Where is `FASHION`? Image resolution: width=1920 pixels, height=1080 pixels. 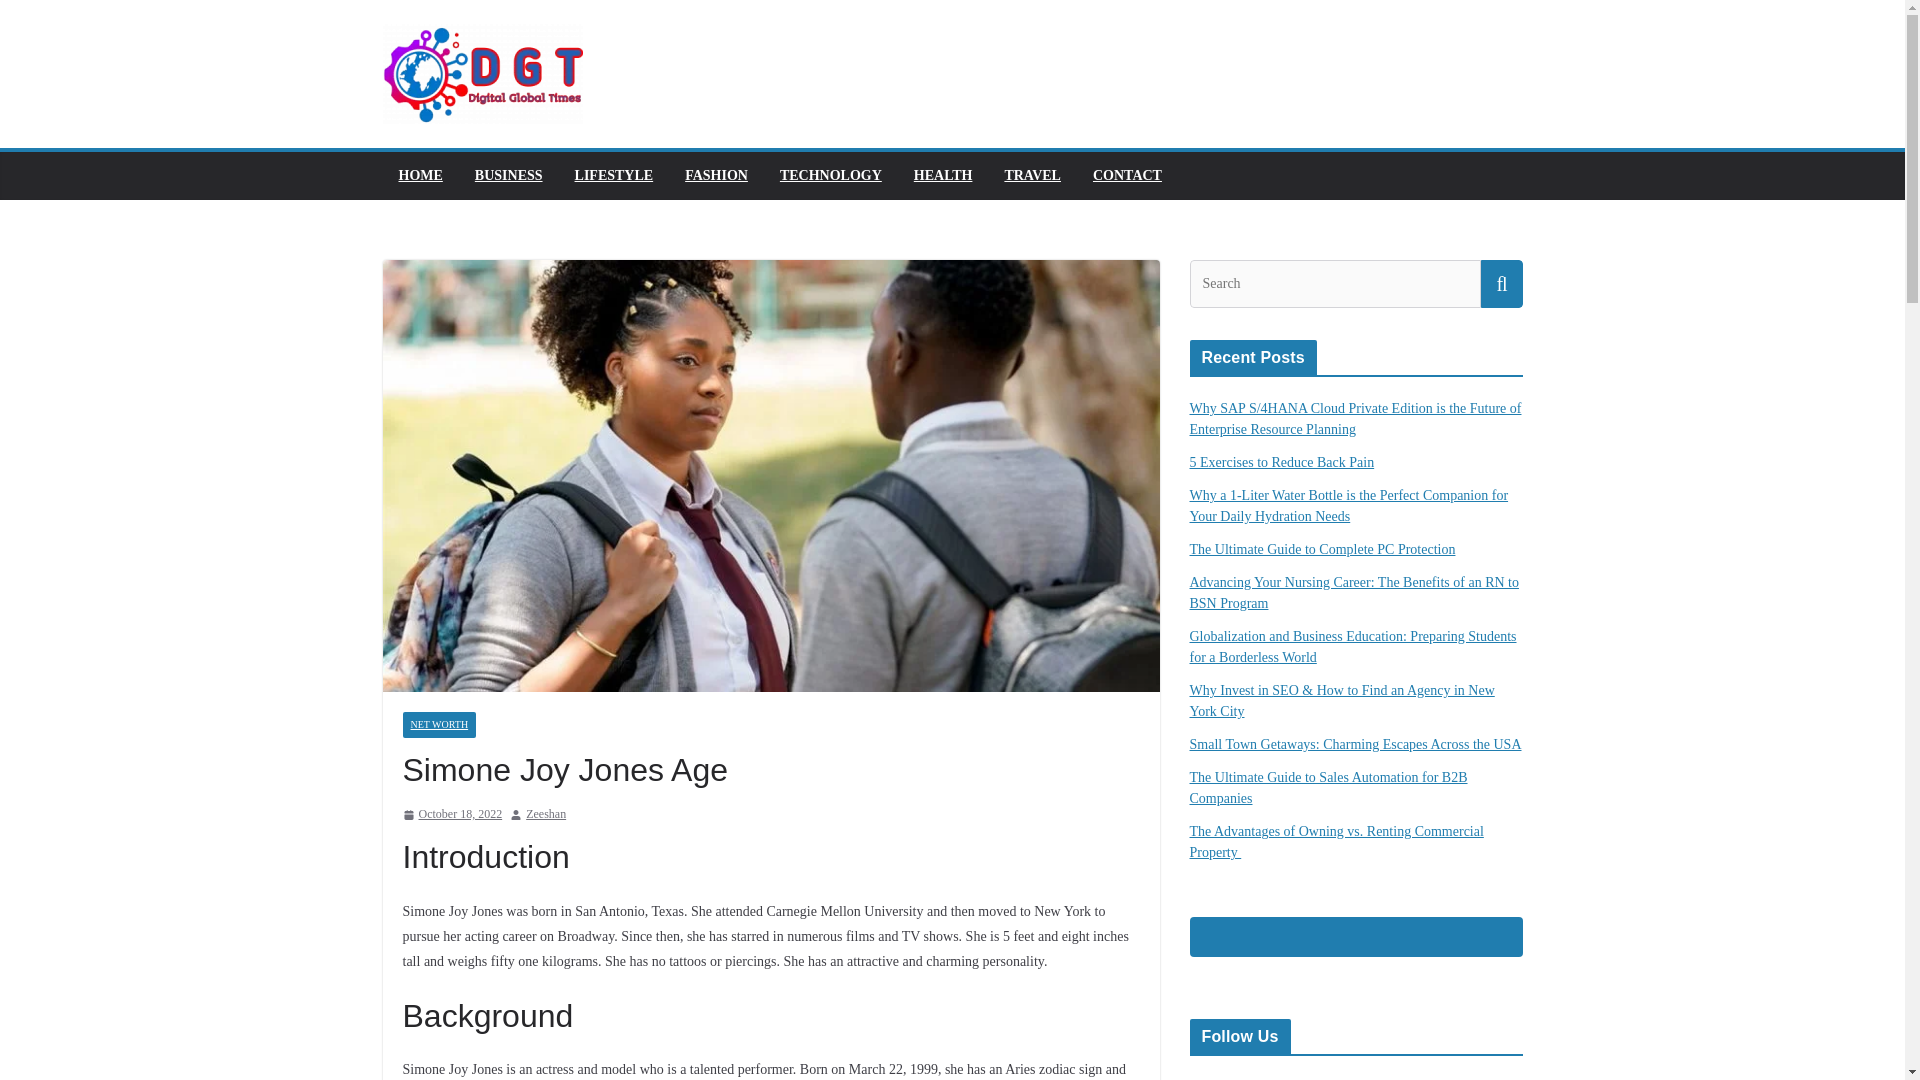
FASHION is located at coordinates (716, 176).